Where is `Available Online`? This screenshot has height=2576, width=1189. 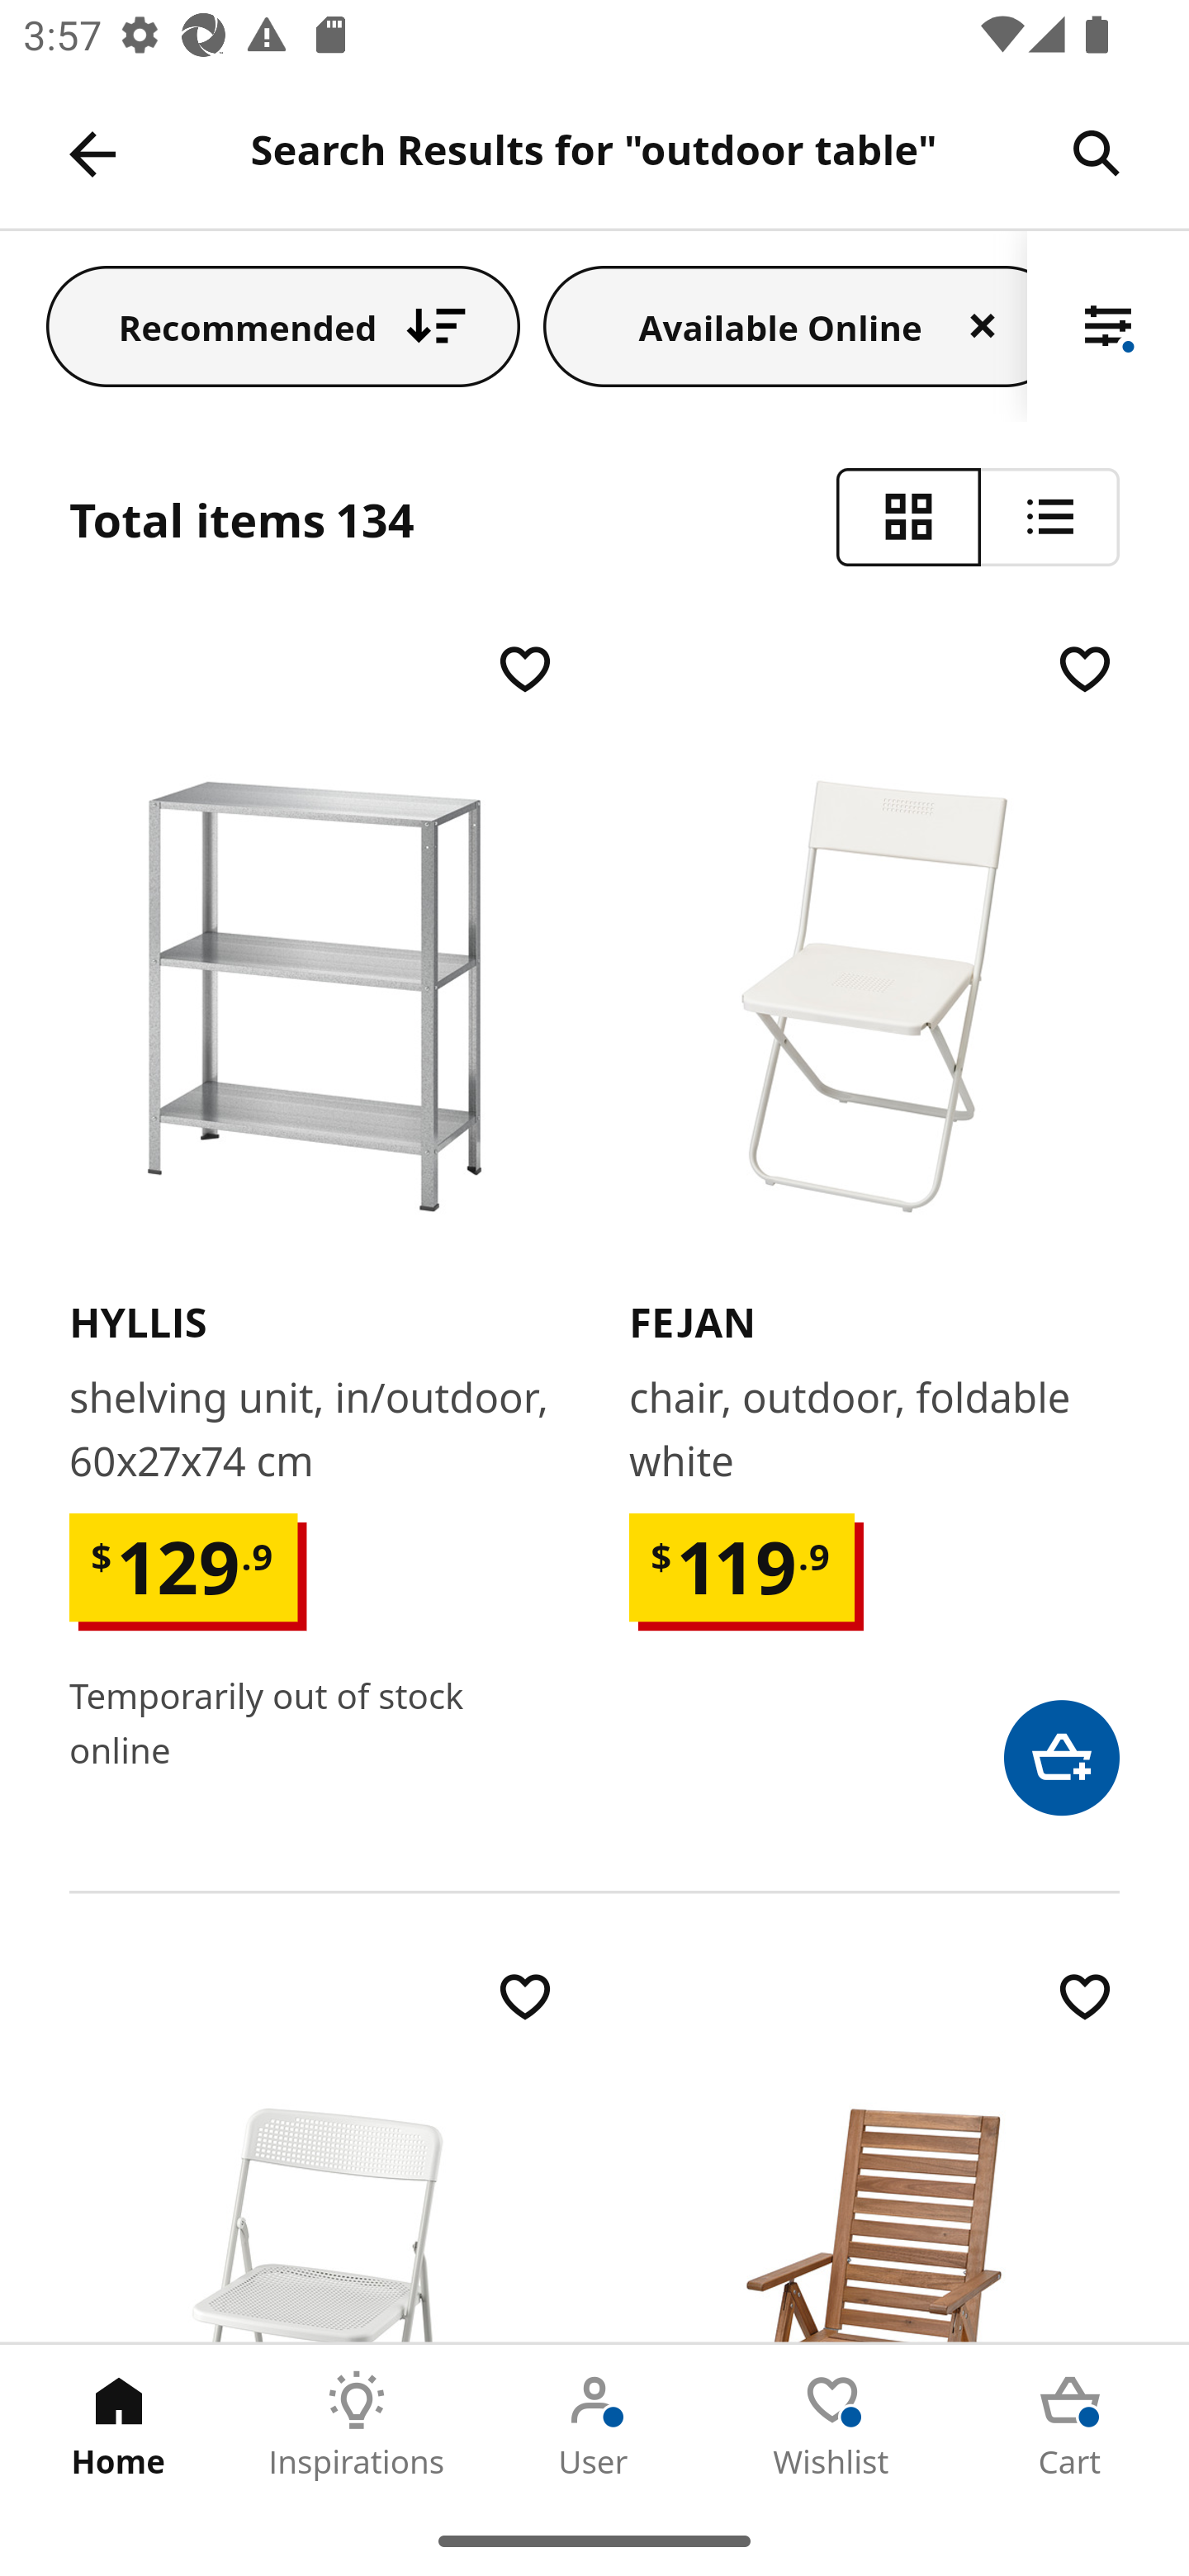 Available Online is located at coordinates (785, 325).